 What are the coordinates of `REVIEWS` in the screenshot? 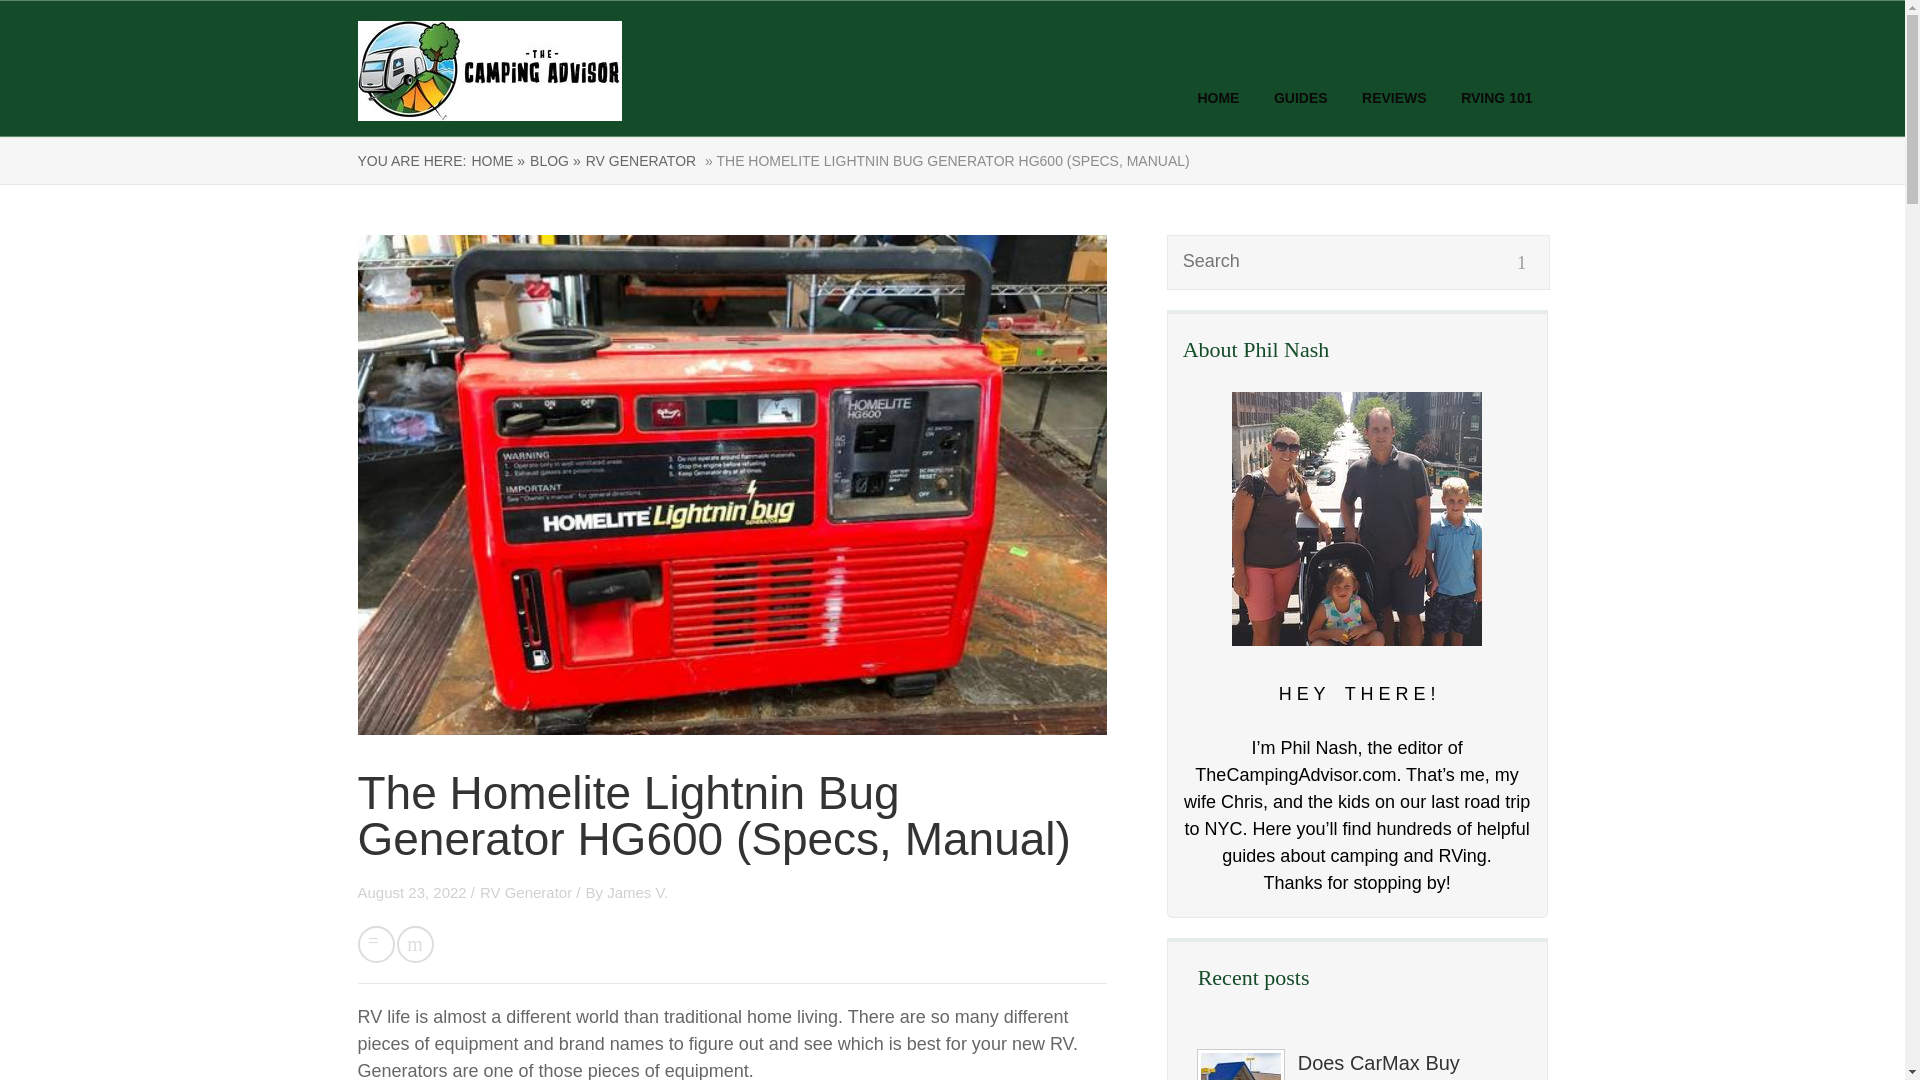 It's located at (1394, 97).